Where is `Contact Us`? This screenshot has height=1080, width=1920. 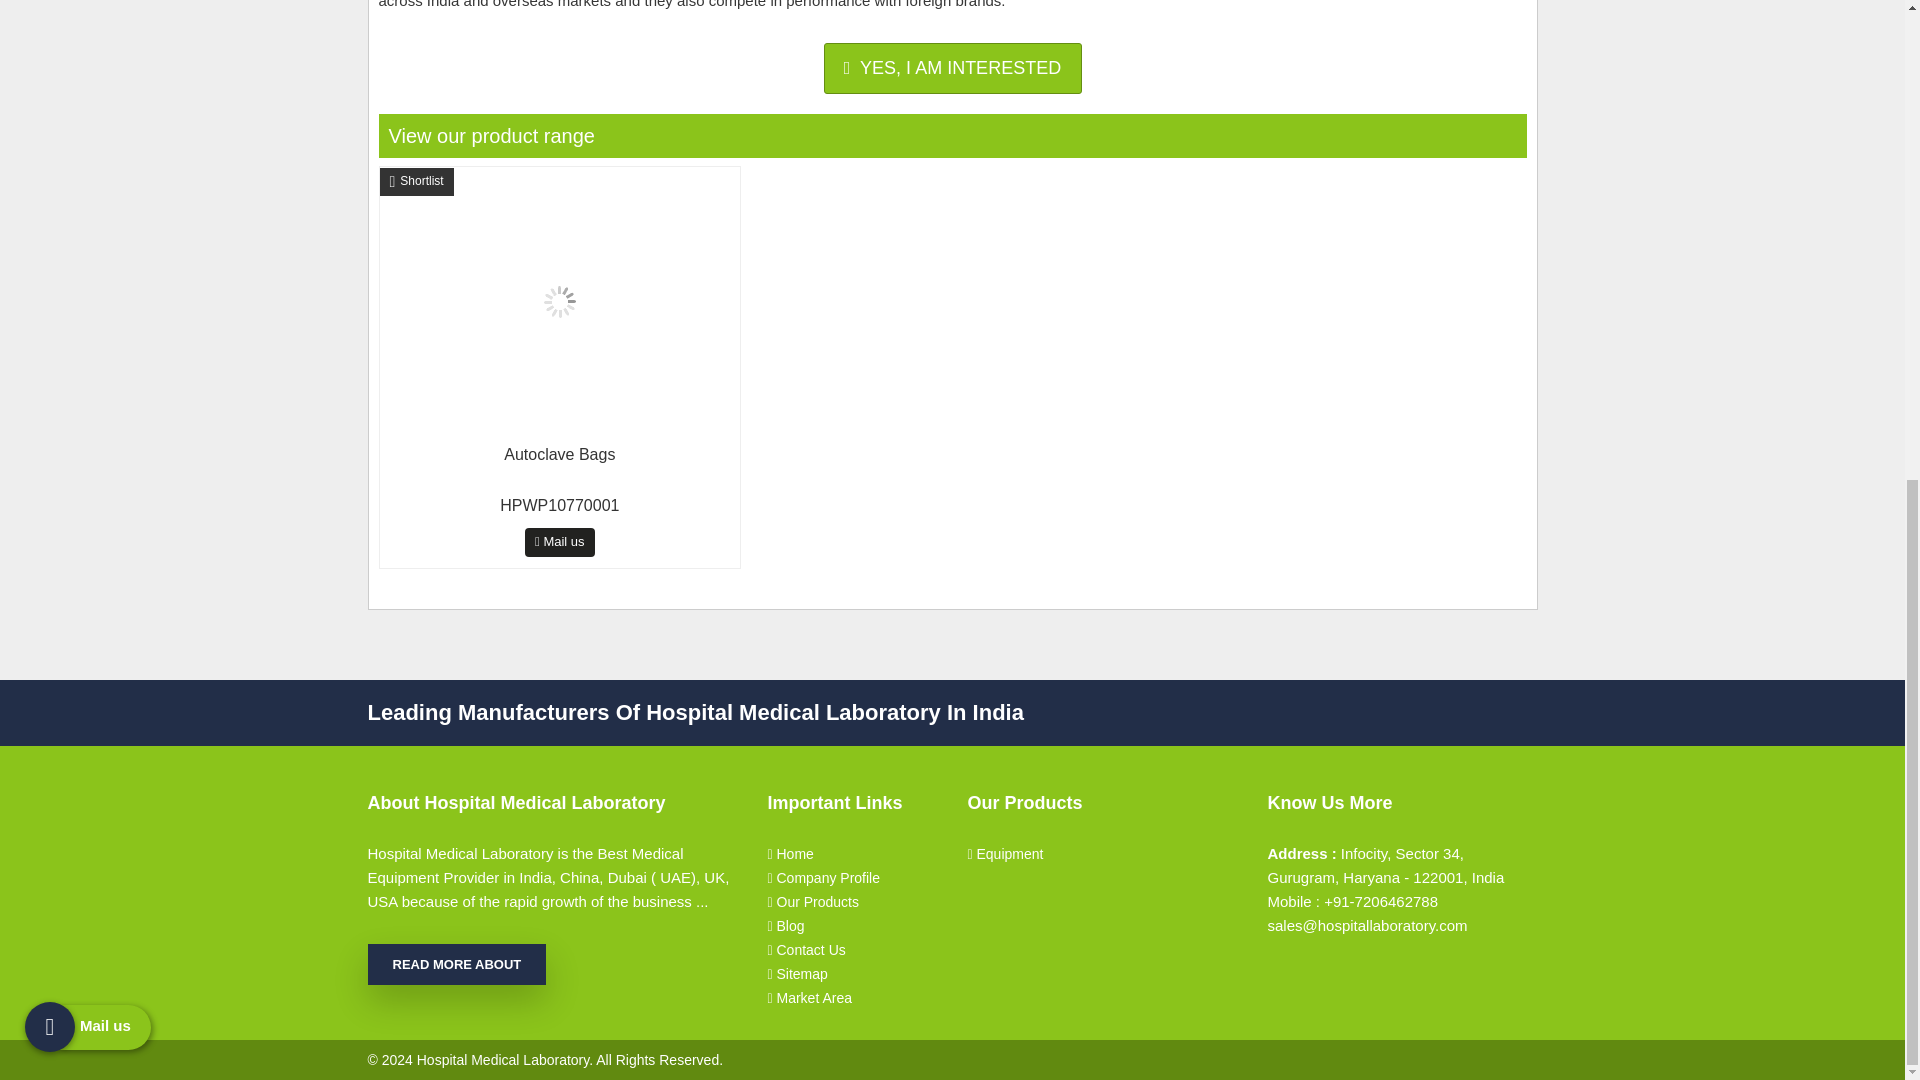
Contact Us is located at coordinates (851, 950).